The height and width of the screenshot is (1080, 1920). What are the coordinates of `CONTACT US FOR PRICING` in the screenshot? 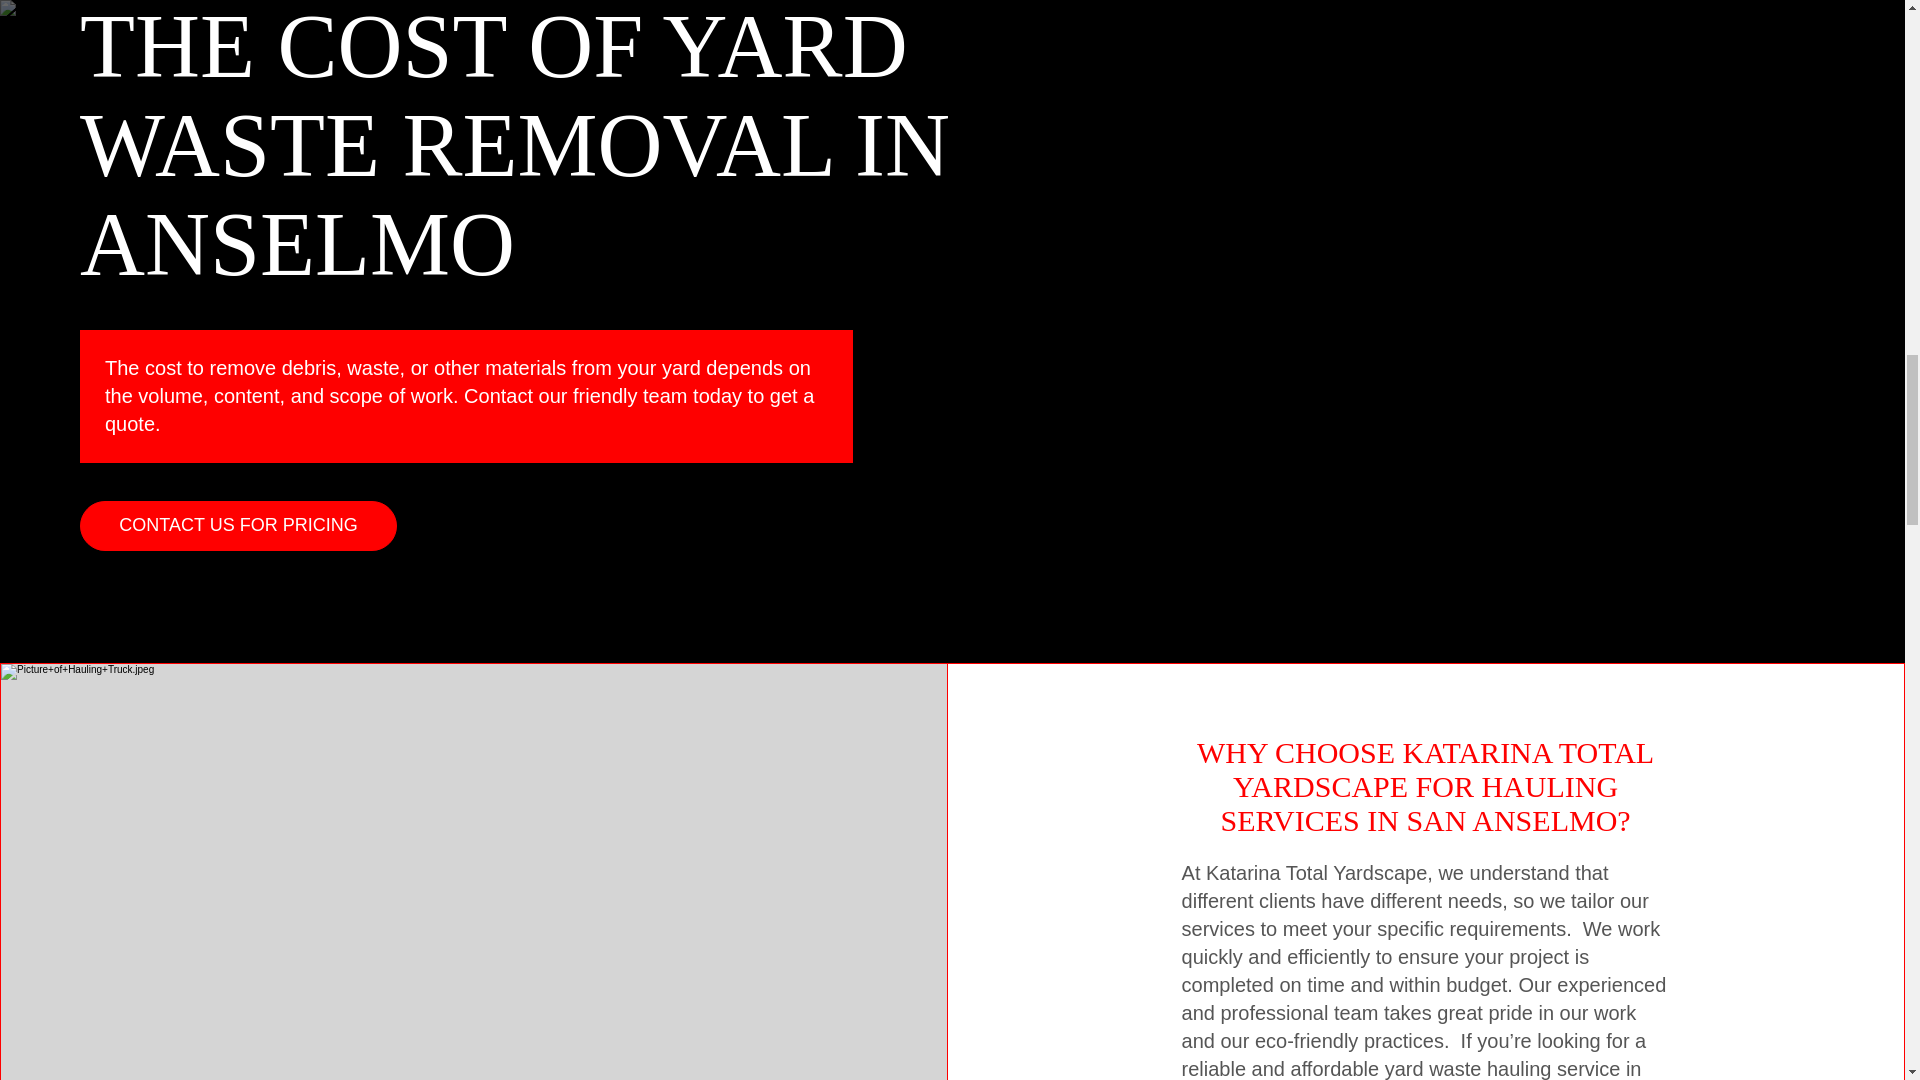 It's located at (238, 526).